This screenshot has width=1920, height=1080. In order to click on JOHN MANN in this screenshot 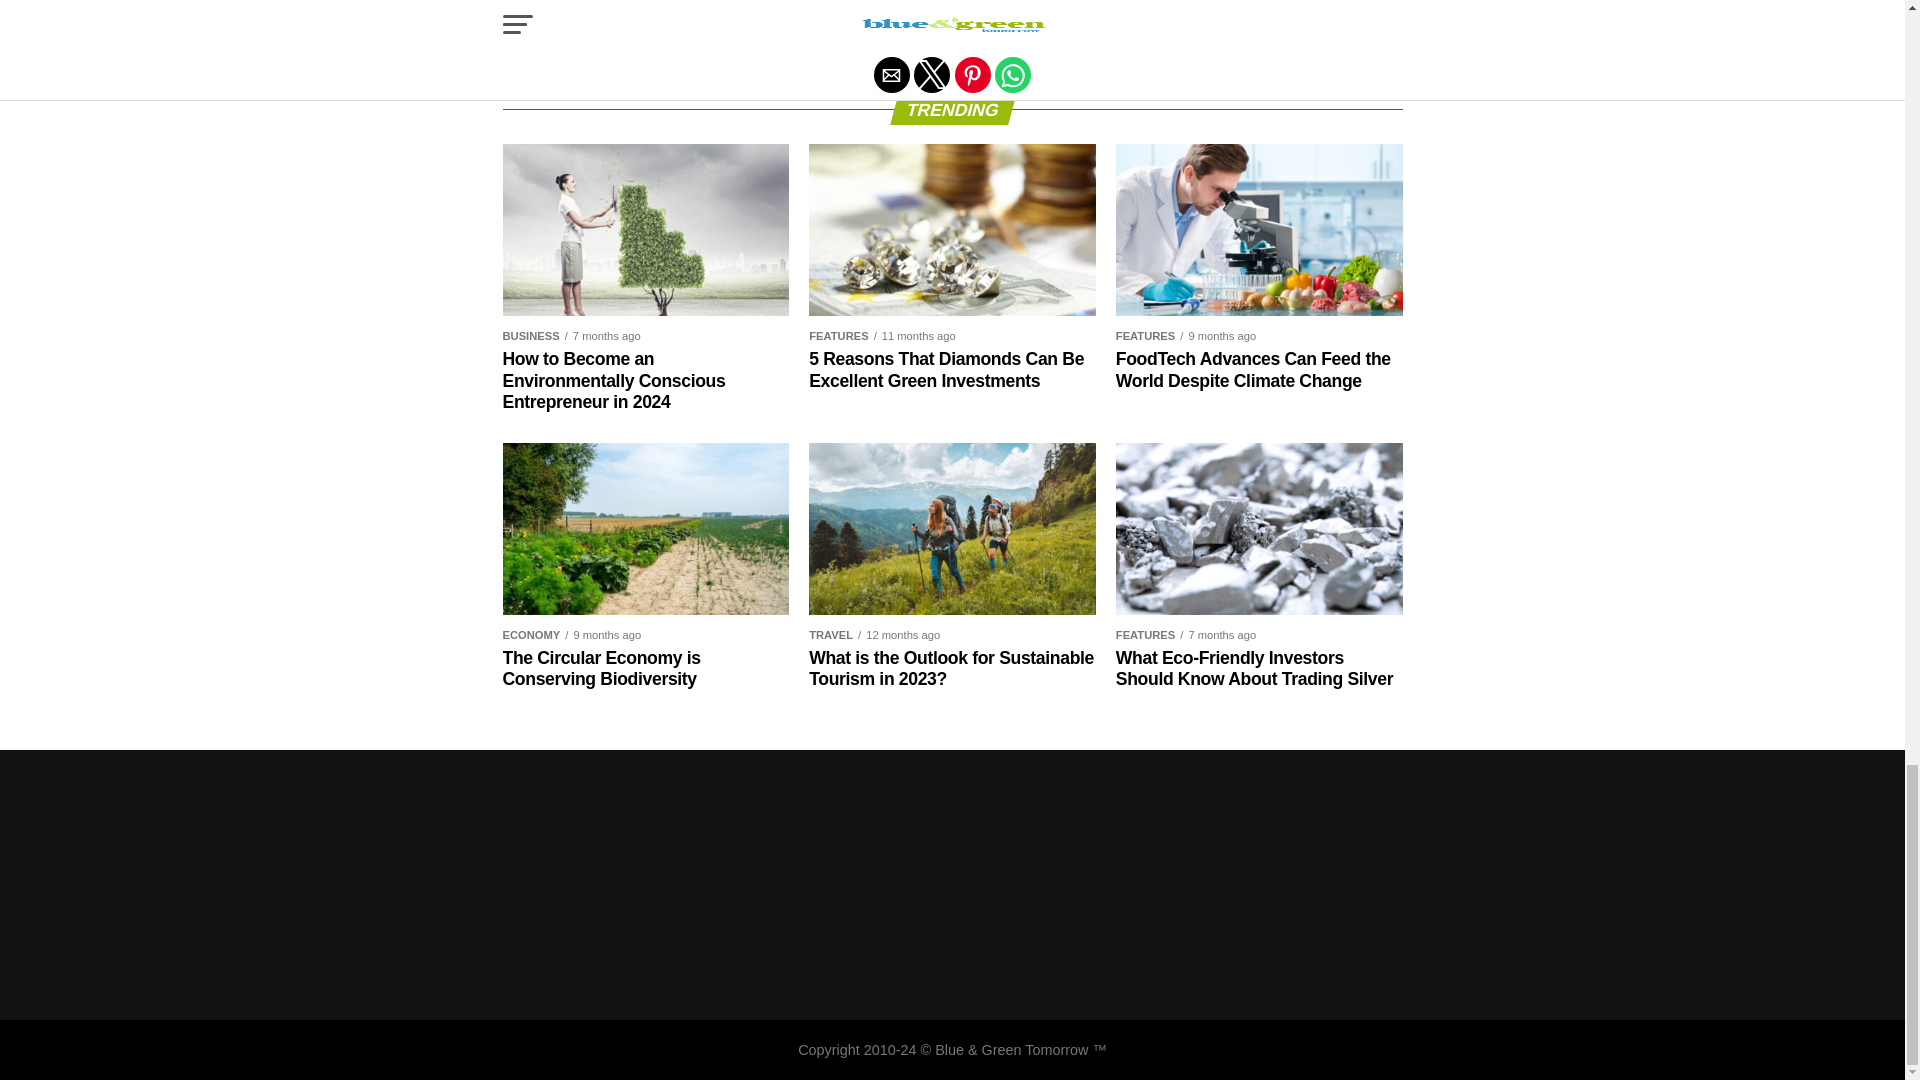, I will do `click(980, 8)`.